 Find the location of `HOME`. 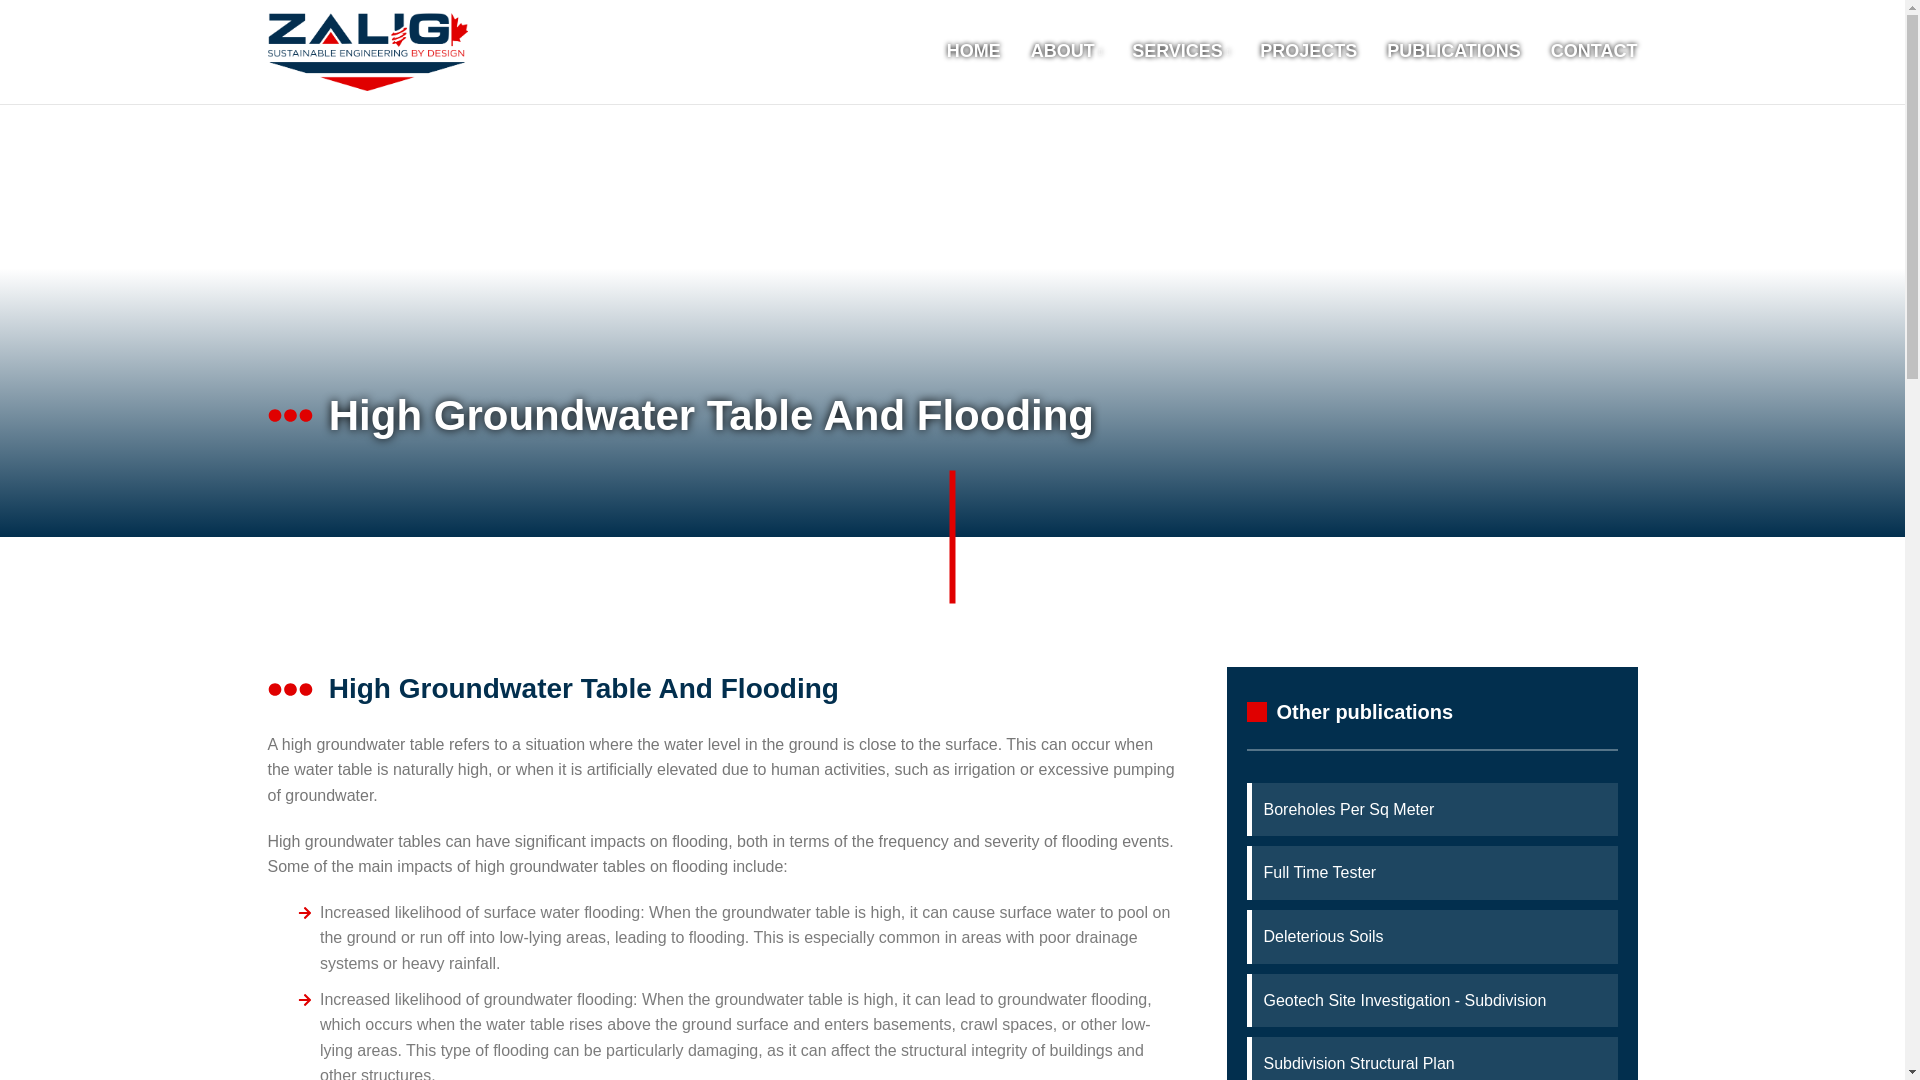

HOME is located at coordinates (973, 52).